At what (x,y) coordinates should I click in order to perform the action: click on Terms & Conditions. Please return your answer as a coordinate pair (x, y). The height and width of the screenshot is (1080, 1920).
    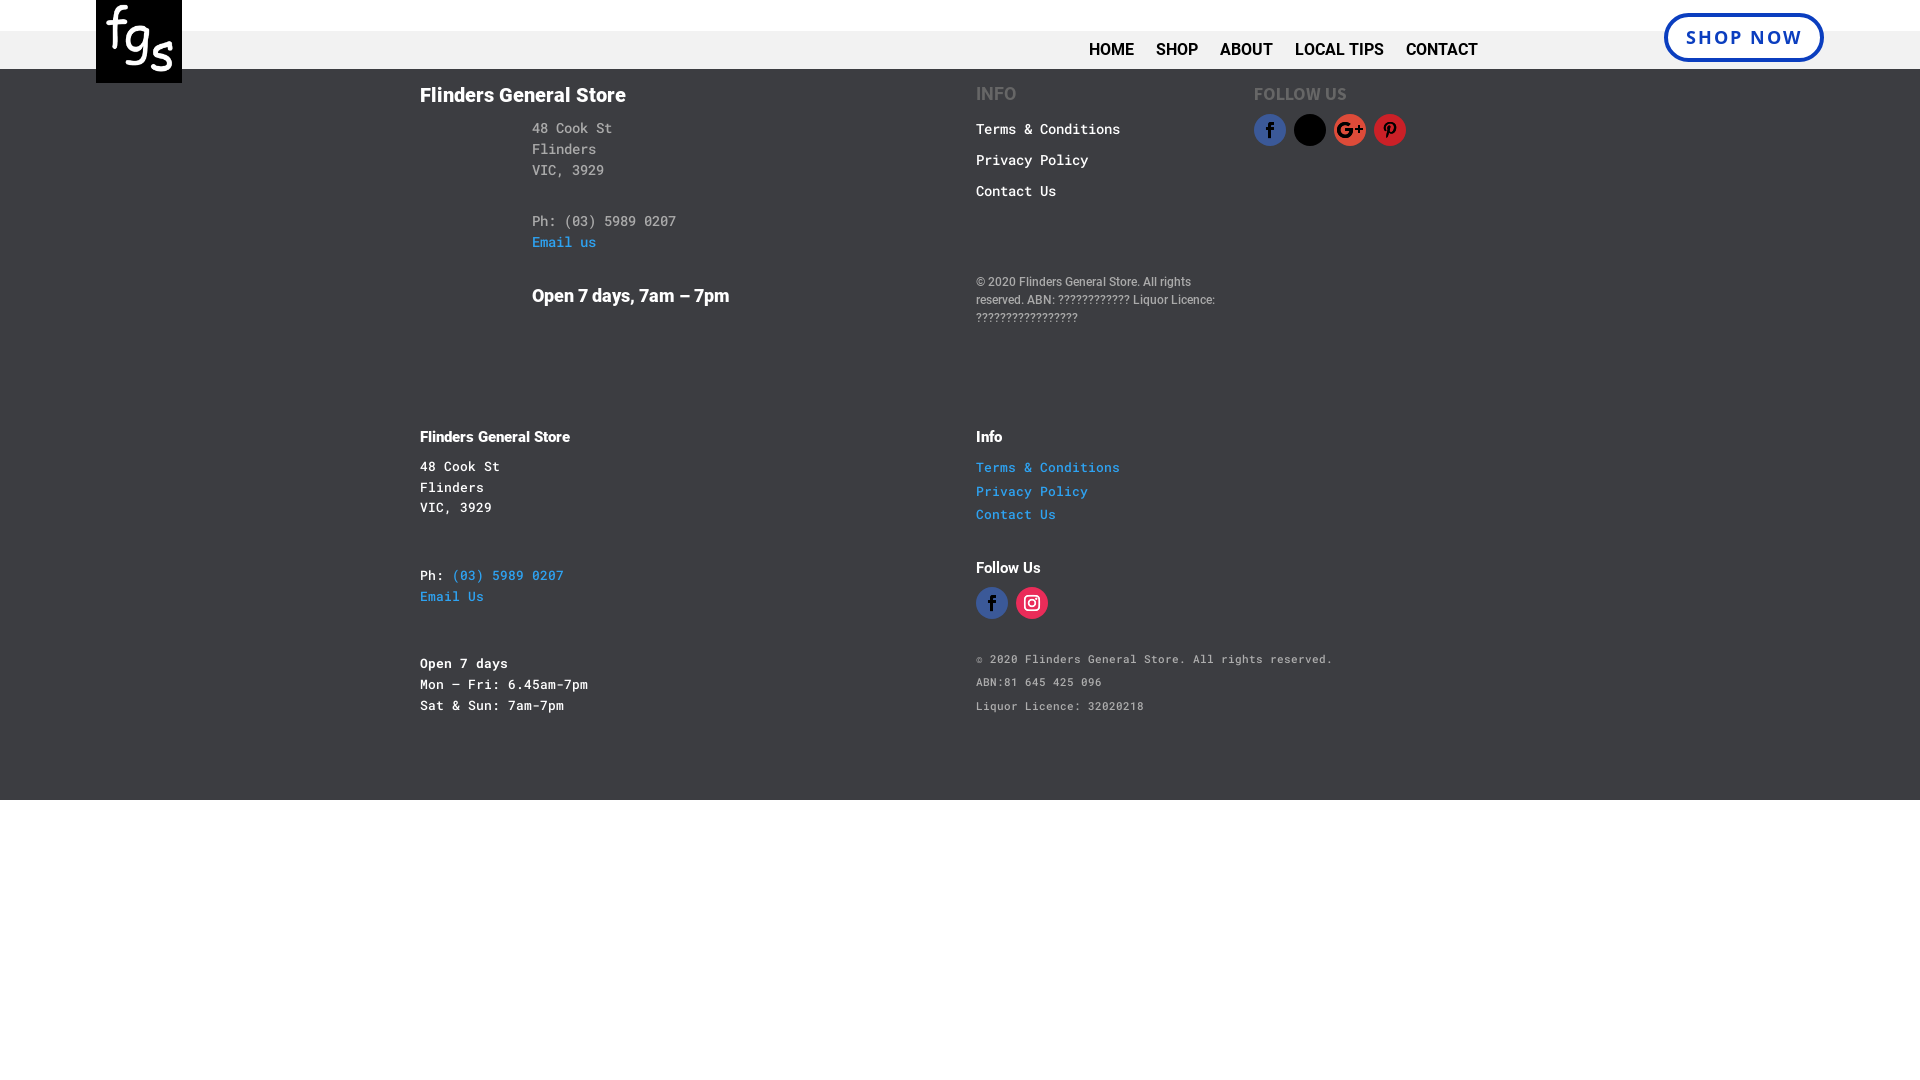
    Looking at the image, I should click on (1048, 467).